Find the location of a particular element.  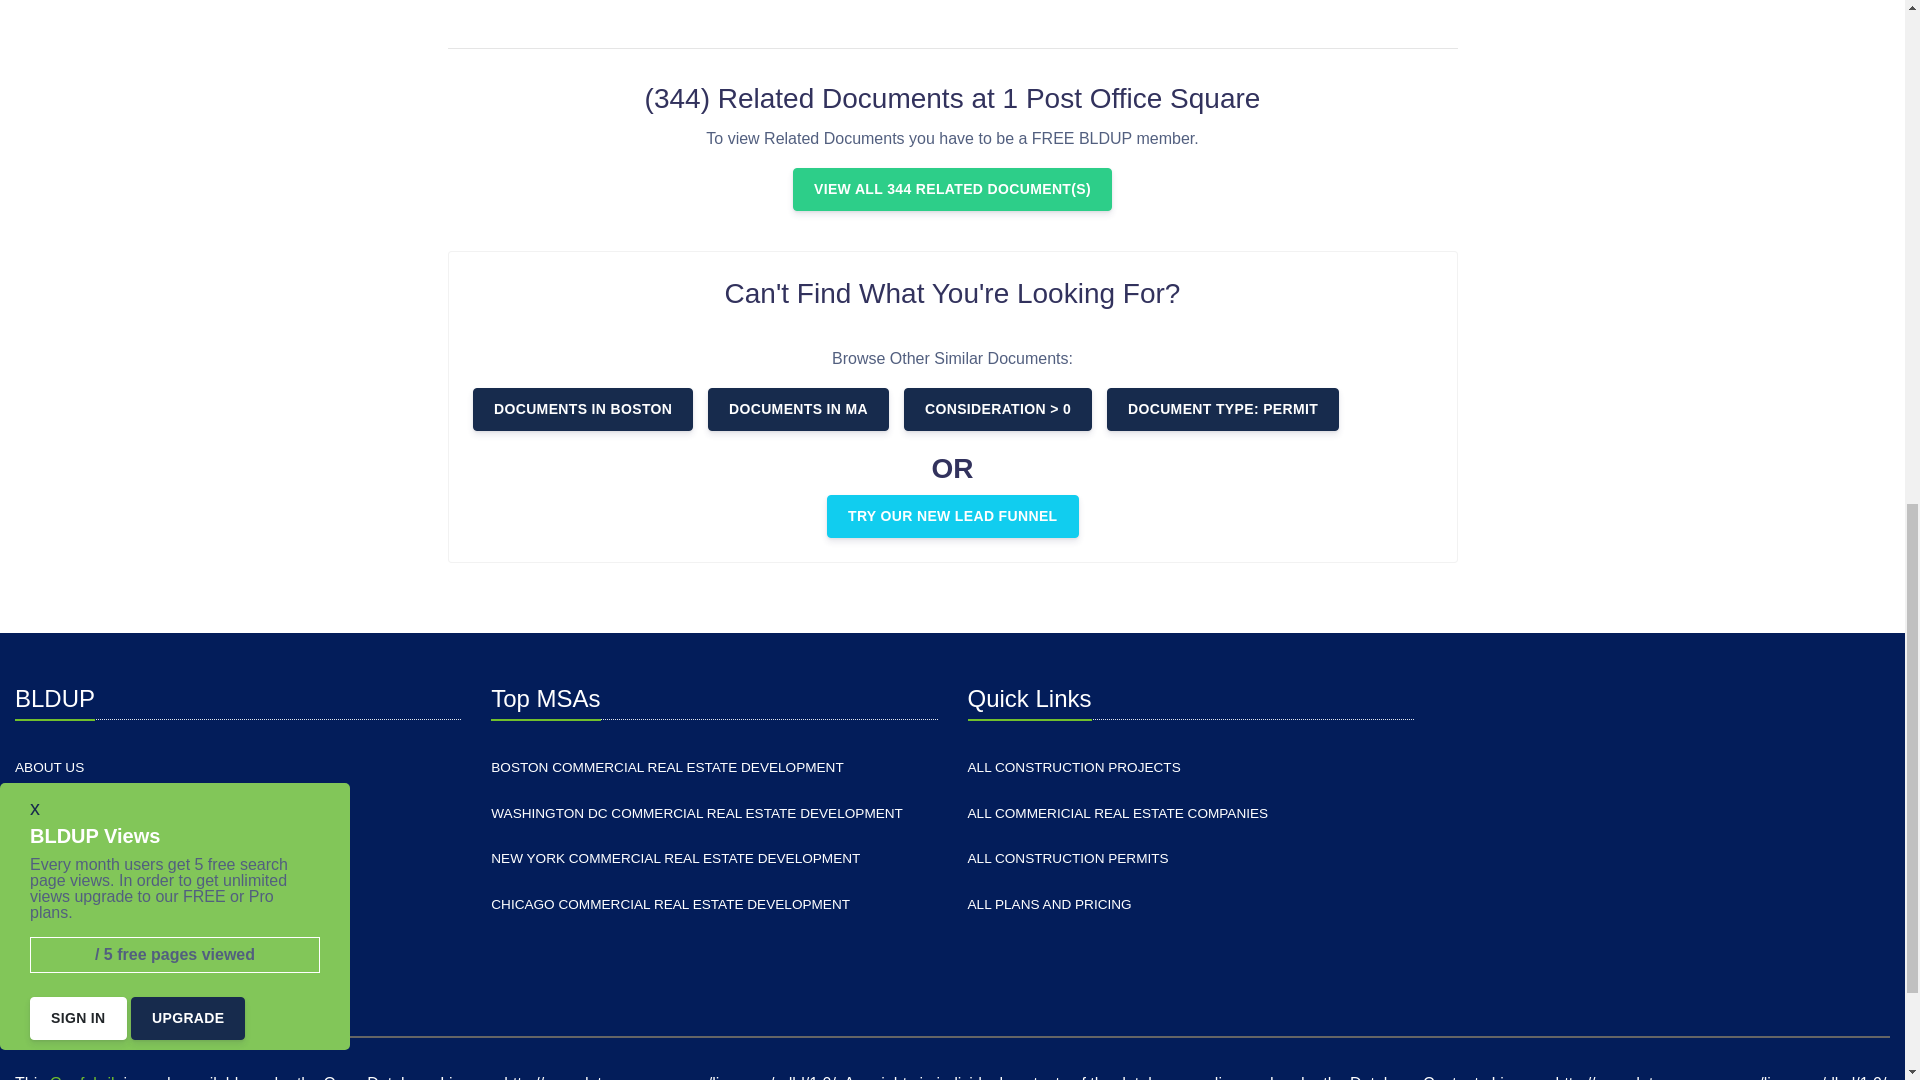

ABOUT US is located at coordinates (50, 768).